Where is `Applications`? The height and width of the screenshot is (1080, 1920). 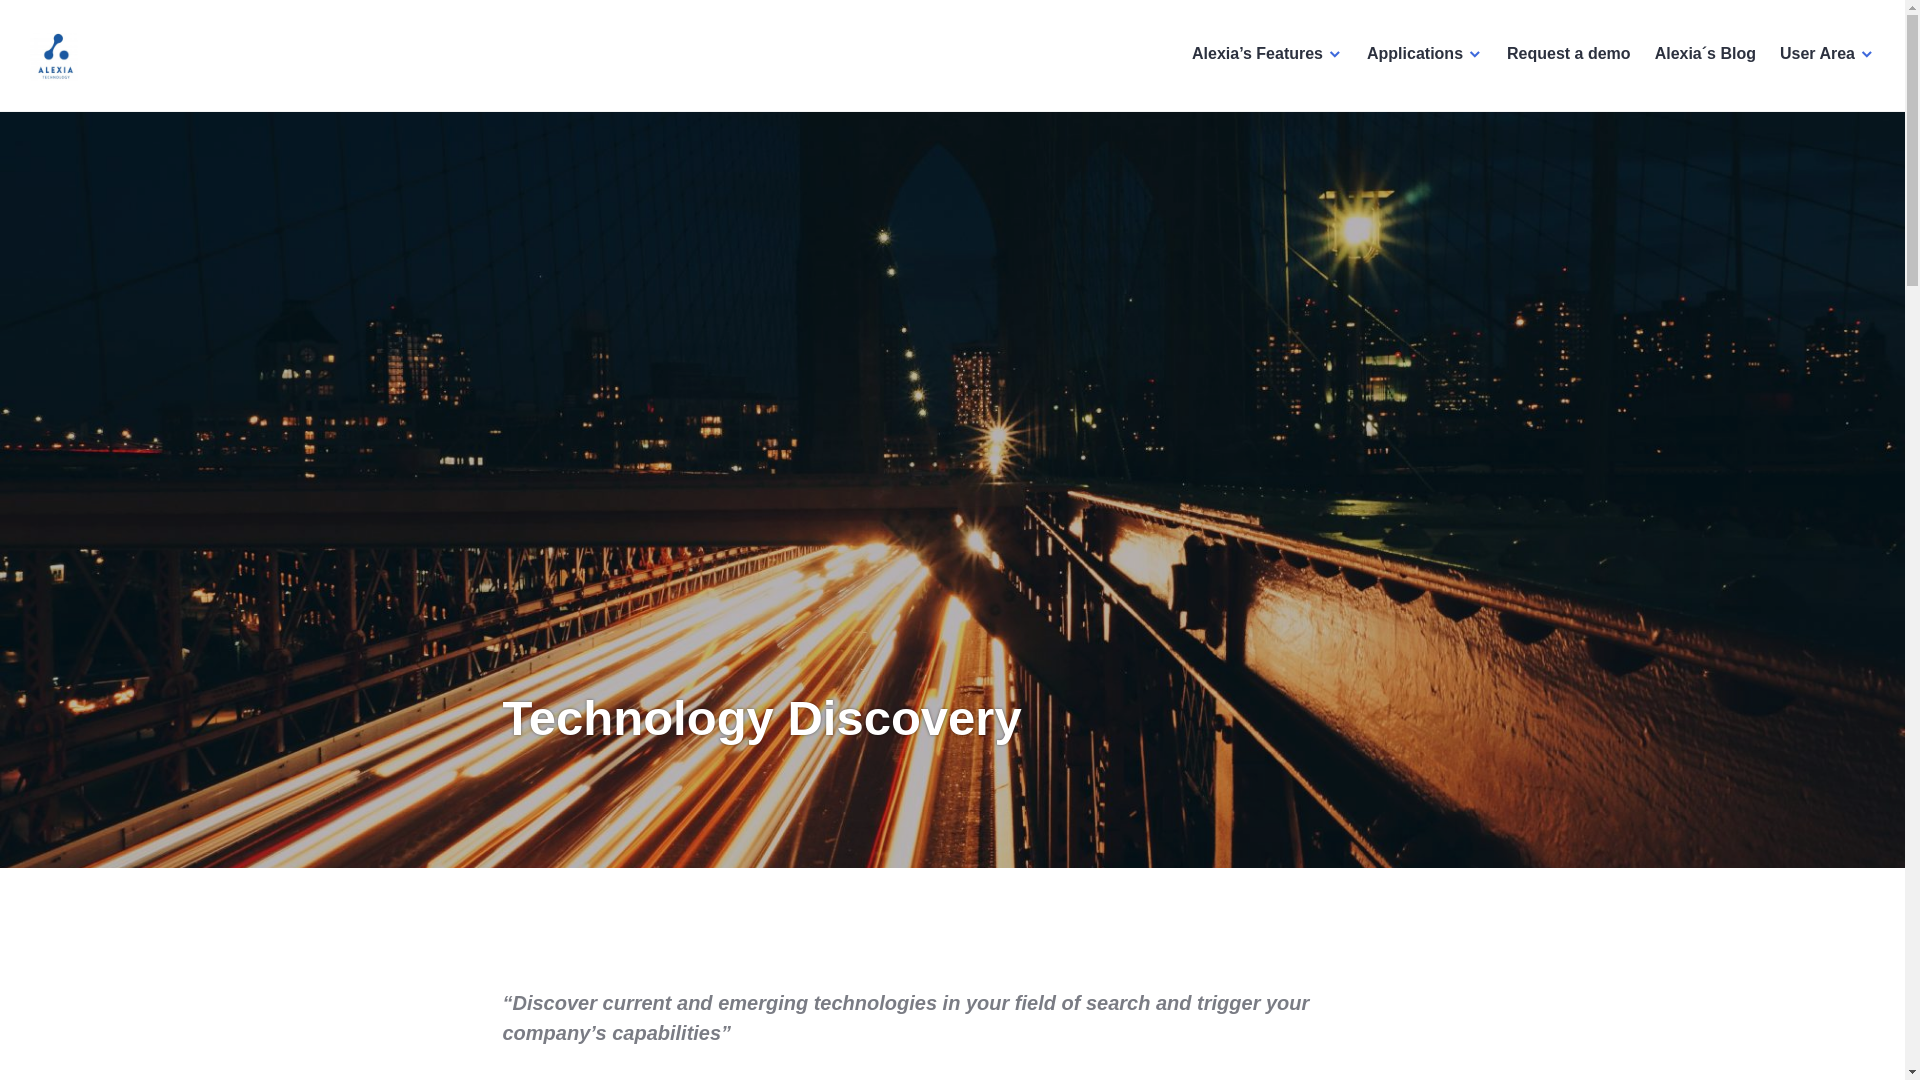 Applications is located at coordinates (1424, 54).